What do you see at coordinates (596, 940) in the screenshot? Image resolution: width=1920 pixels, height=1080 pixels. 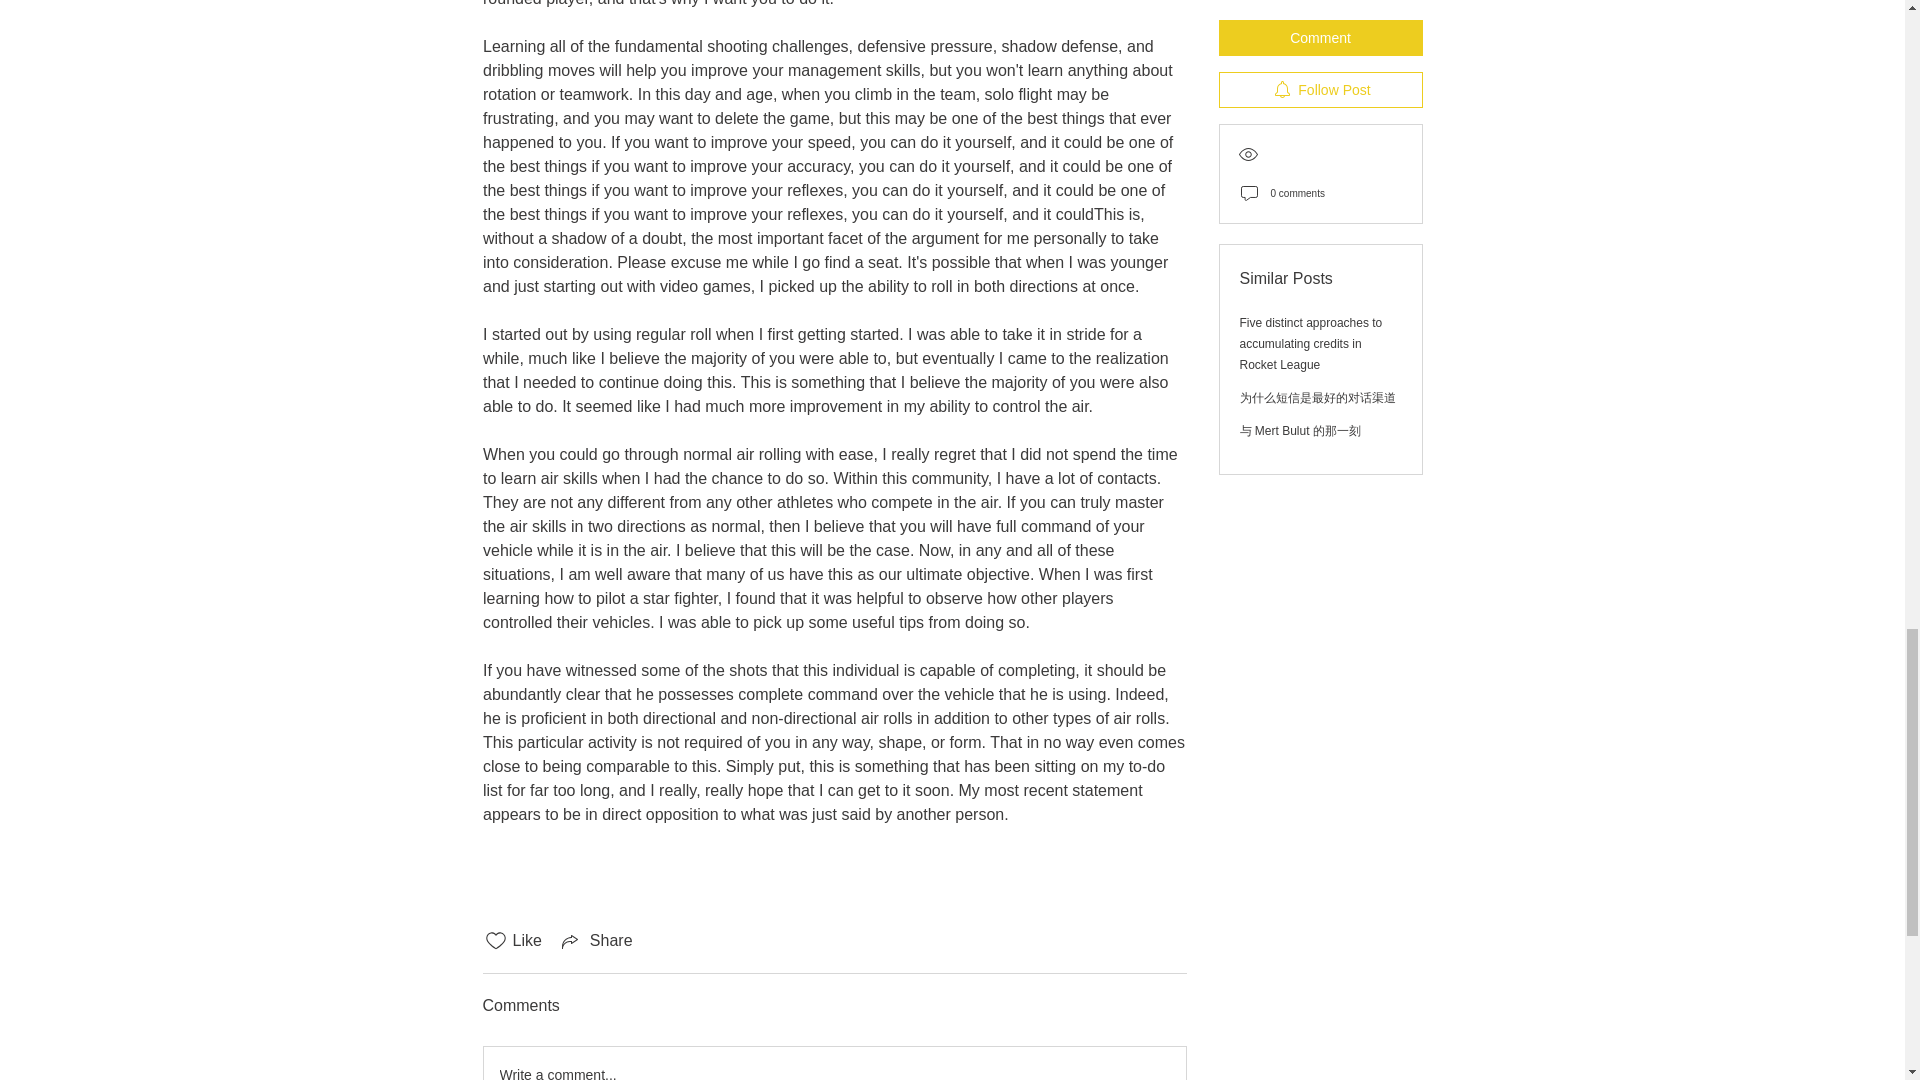 I see `Share` at bounding box center [596, 940].